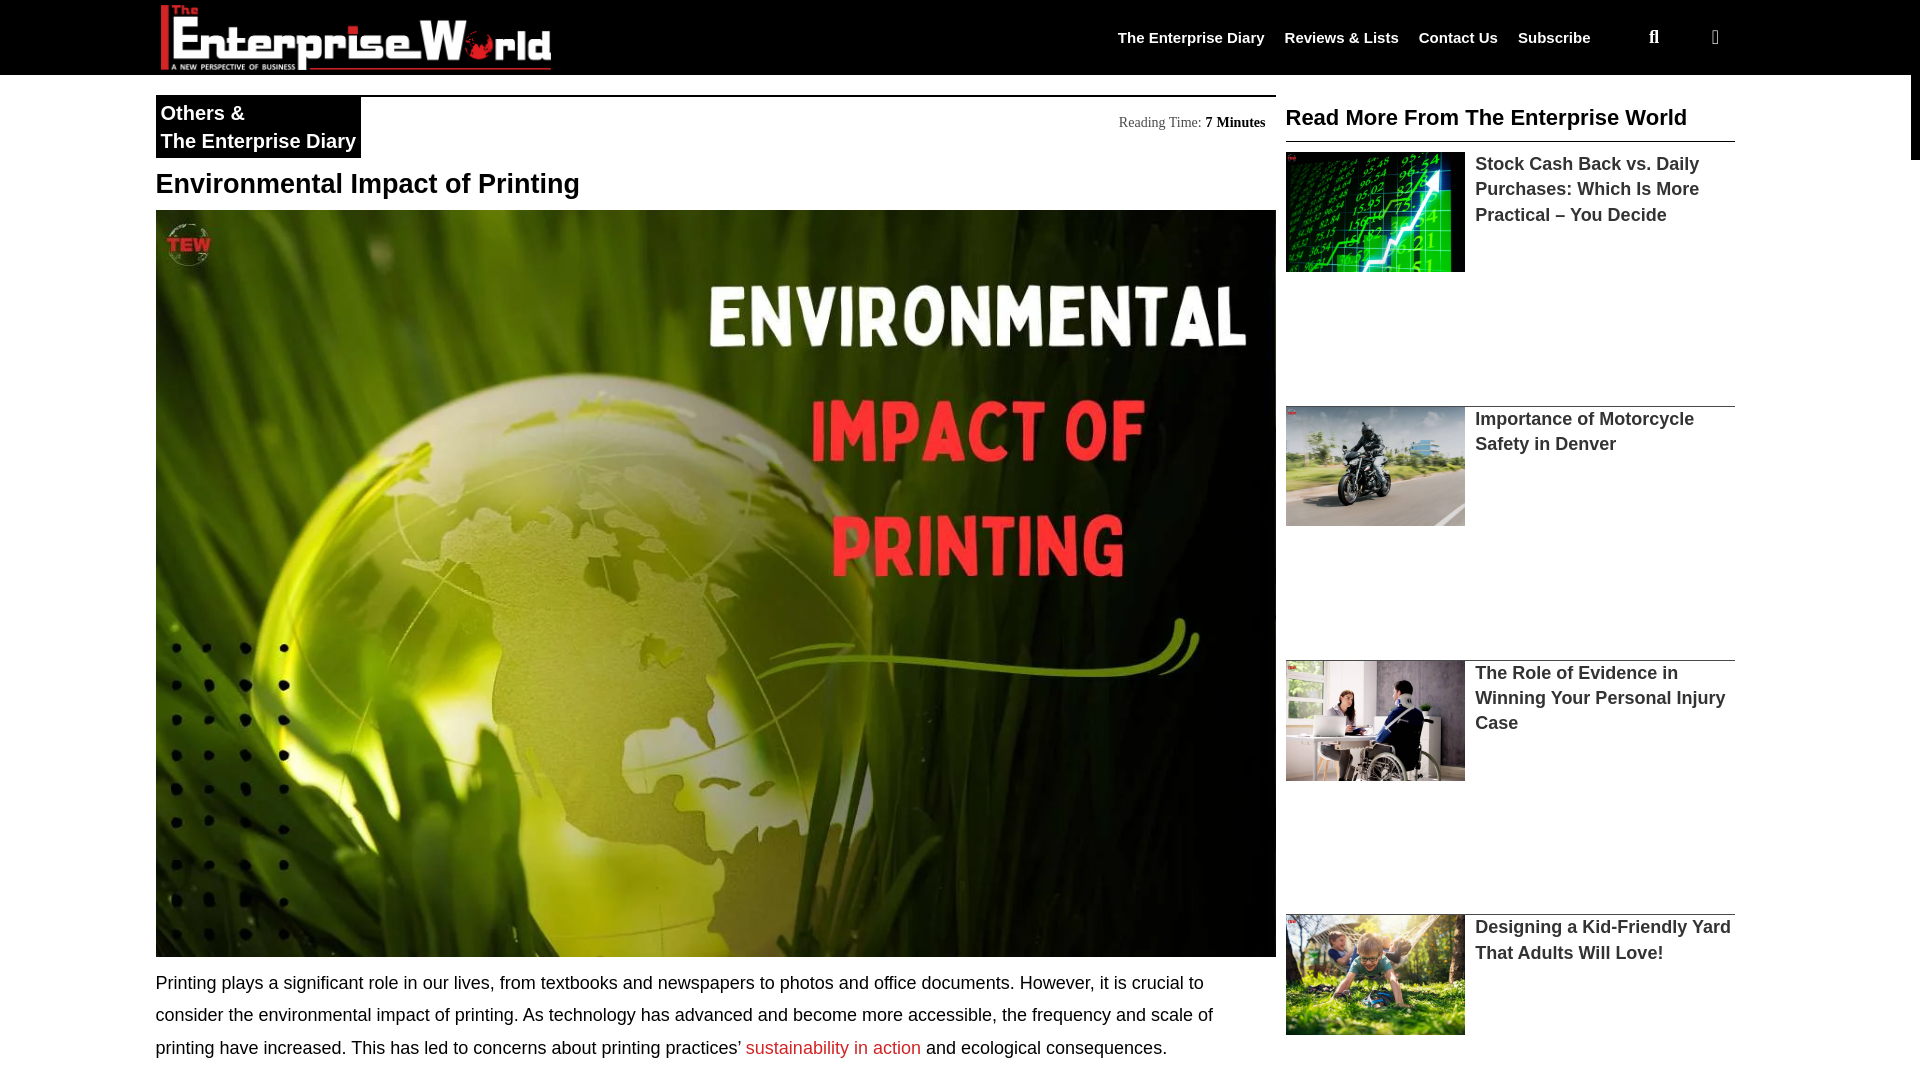  Describe the element at coordinates (834, 1048) in the screenshot. I see `sustainability in action` at that location.